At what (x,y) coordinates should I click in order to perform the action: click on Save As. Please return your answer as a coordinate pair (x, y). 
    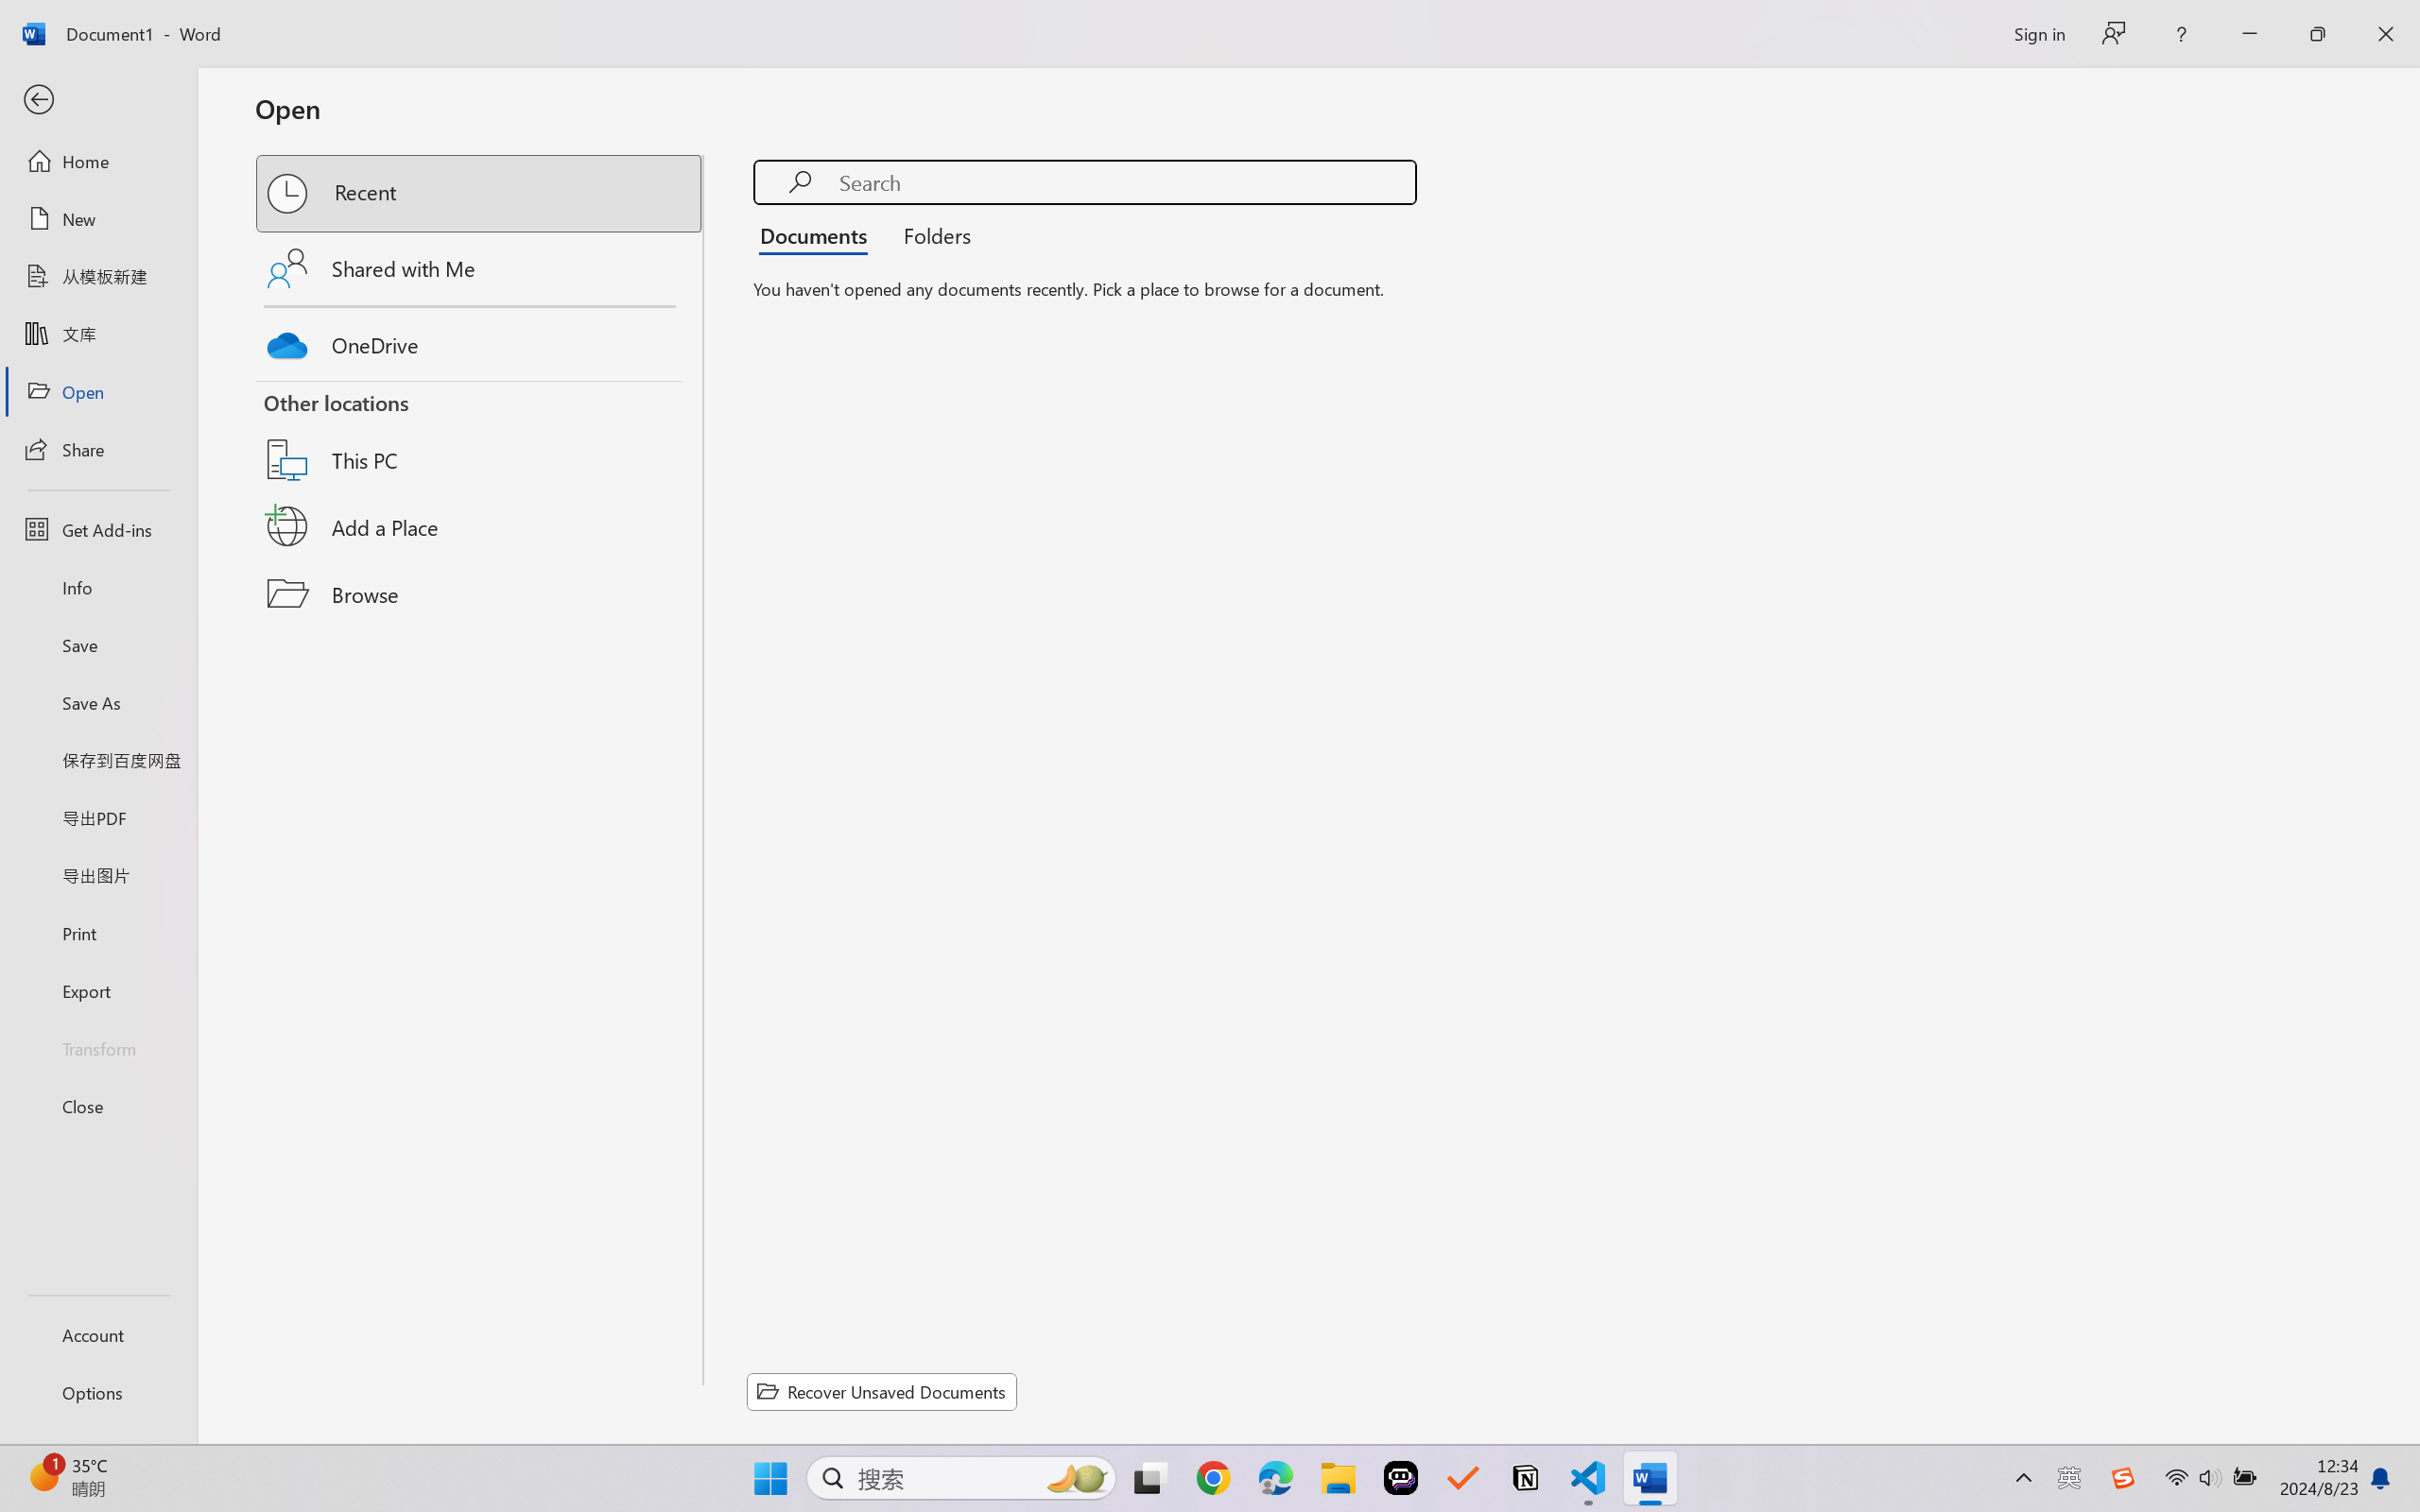
    Looking at the image, I should click on (98, 703).